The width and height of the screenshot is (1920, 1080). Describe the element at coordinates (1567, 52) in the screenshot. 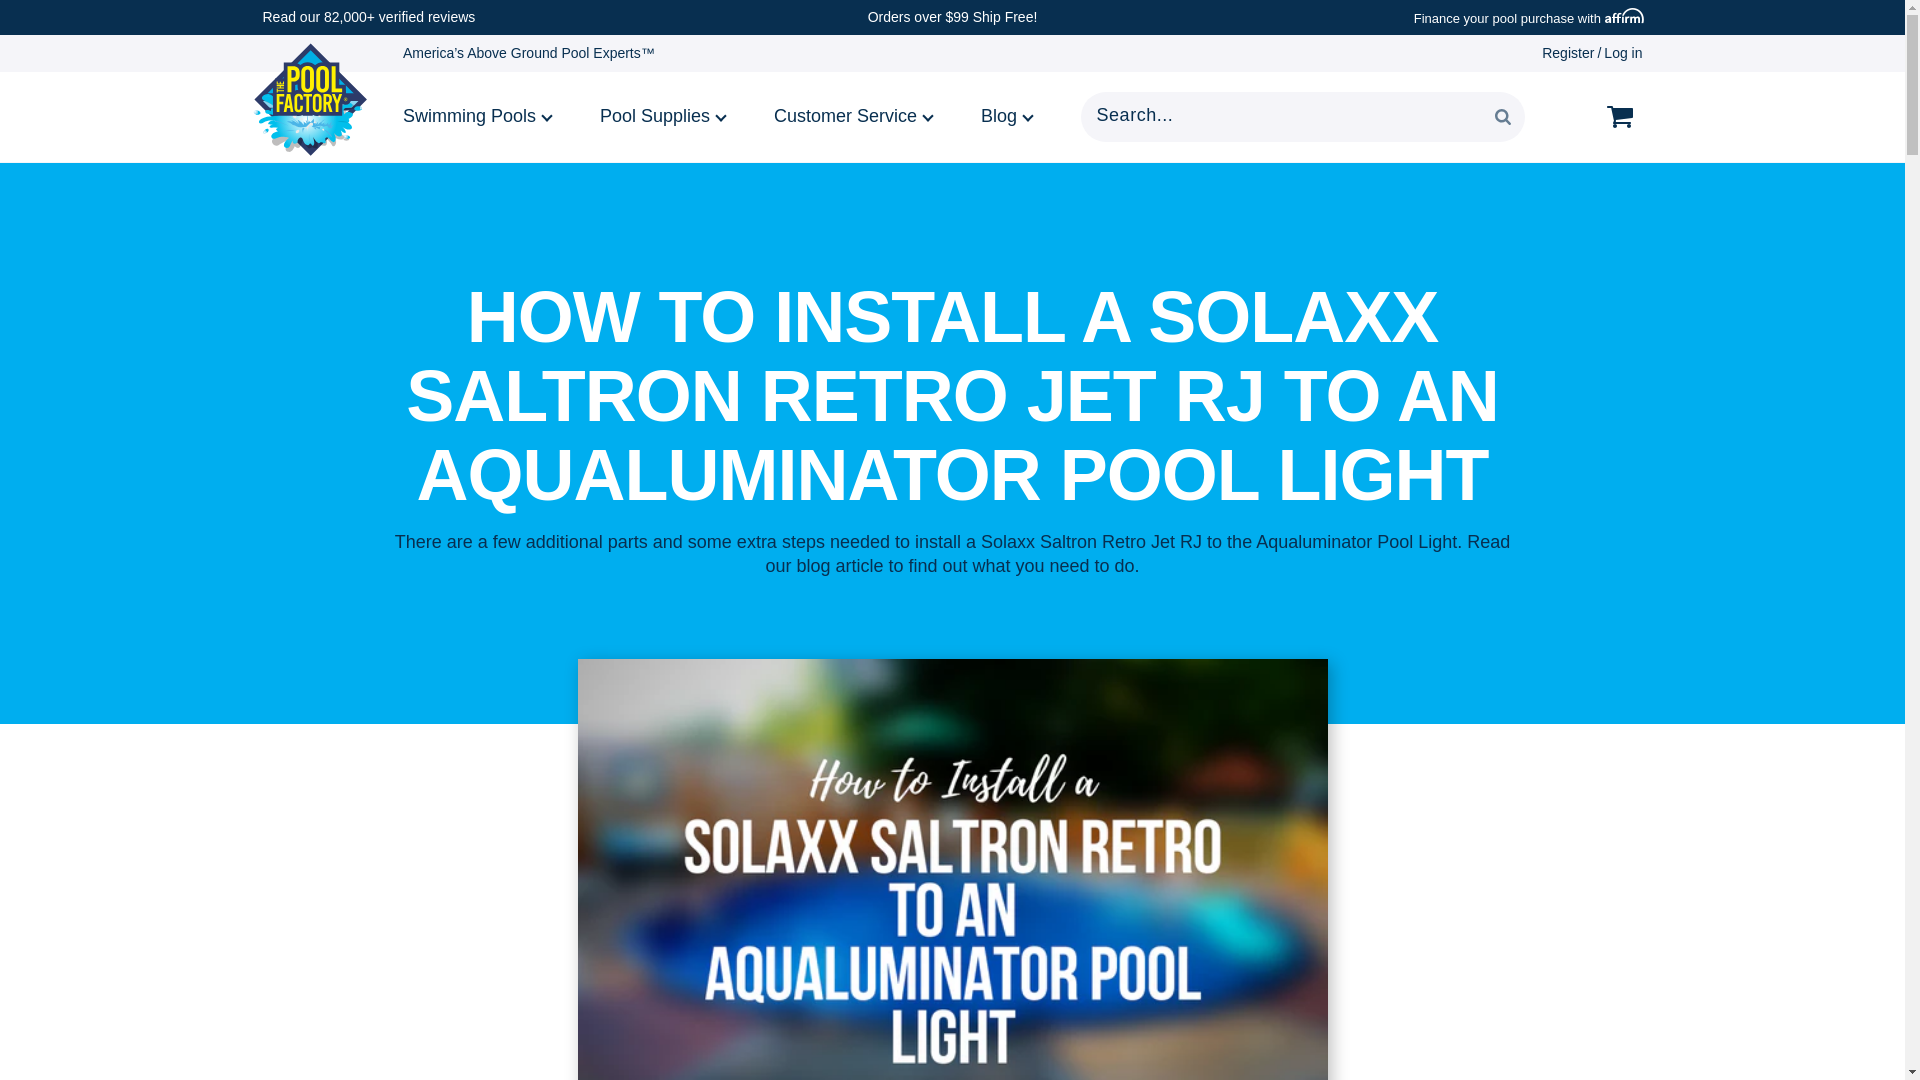

I see `Register` at that location.